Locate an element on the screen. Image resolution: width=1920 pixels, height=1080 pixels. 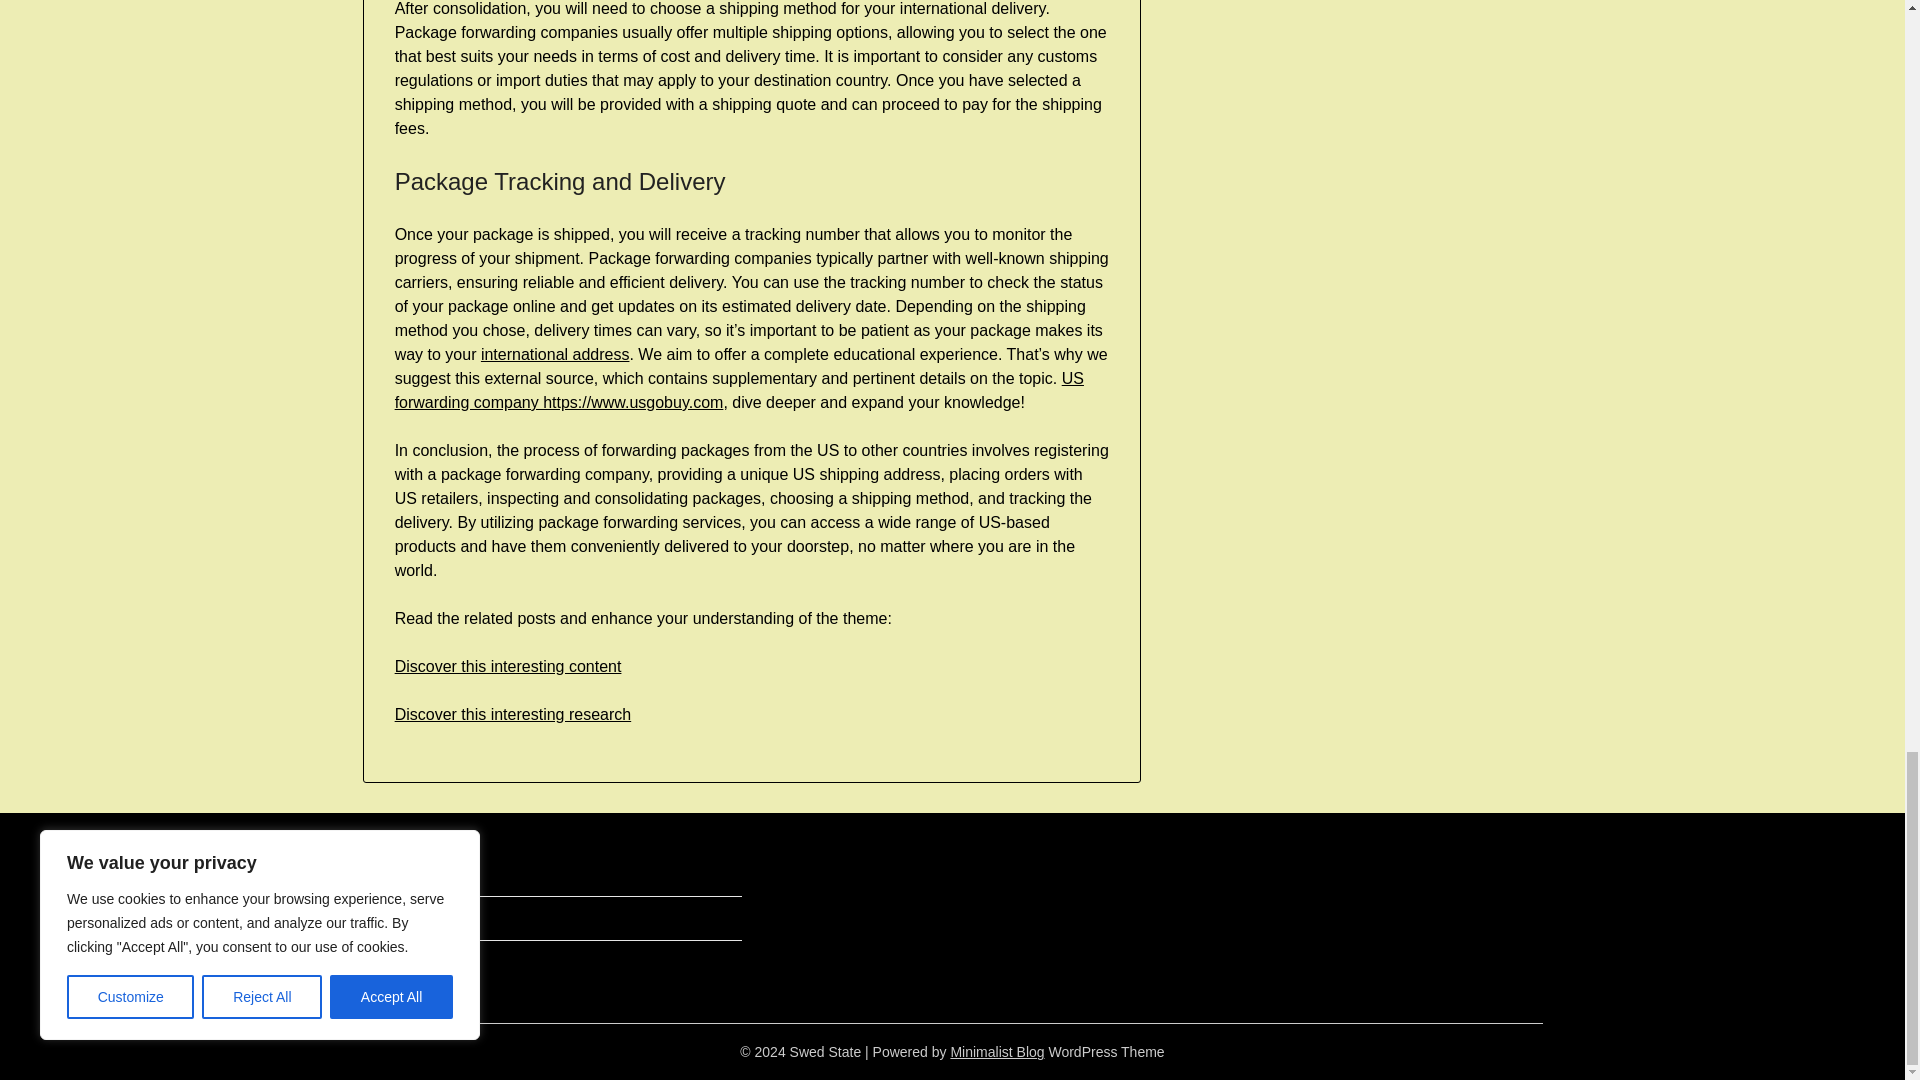
international address is located at coordinates (555, 354).